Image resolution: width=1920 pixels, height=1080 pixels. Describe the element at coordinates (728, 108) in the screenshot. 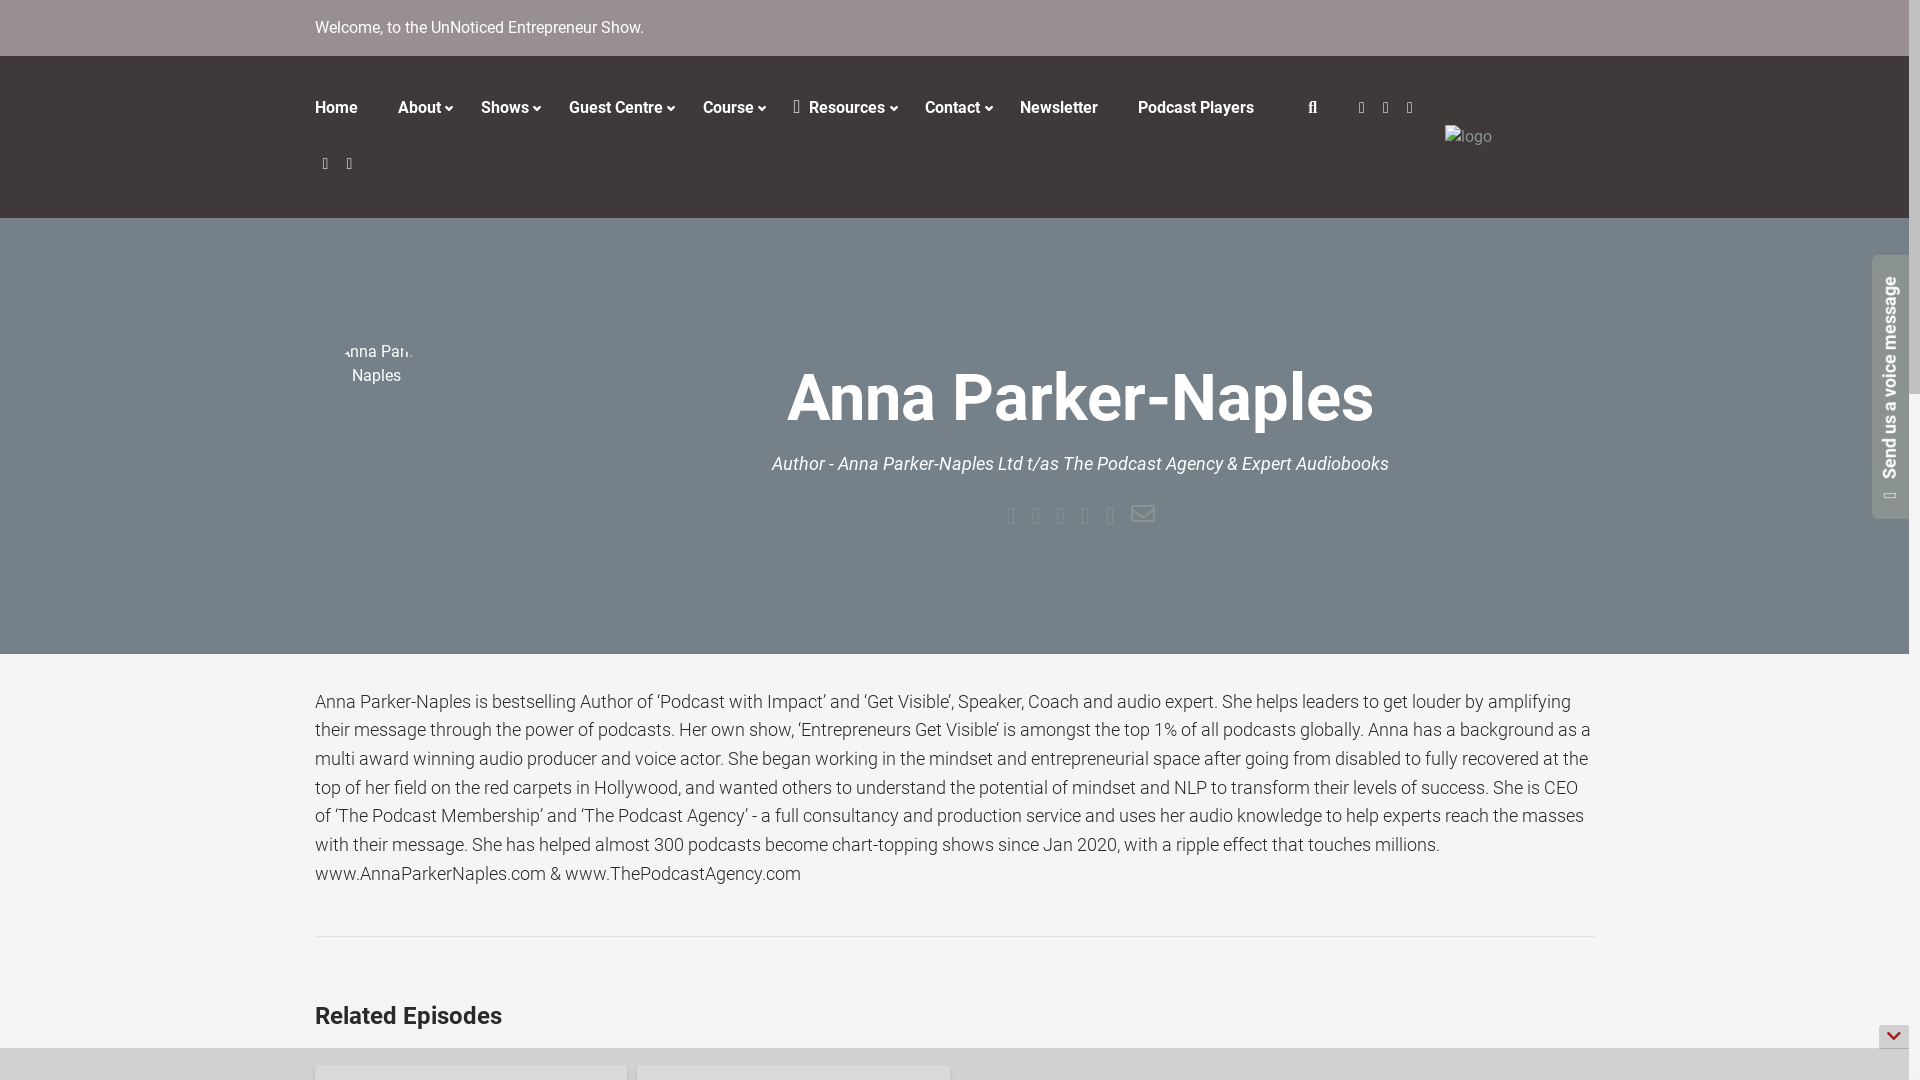

I see `Course` at that location.